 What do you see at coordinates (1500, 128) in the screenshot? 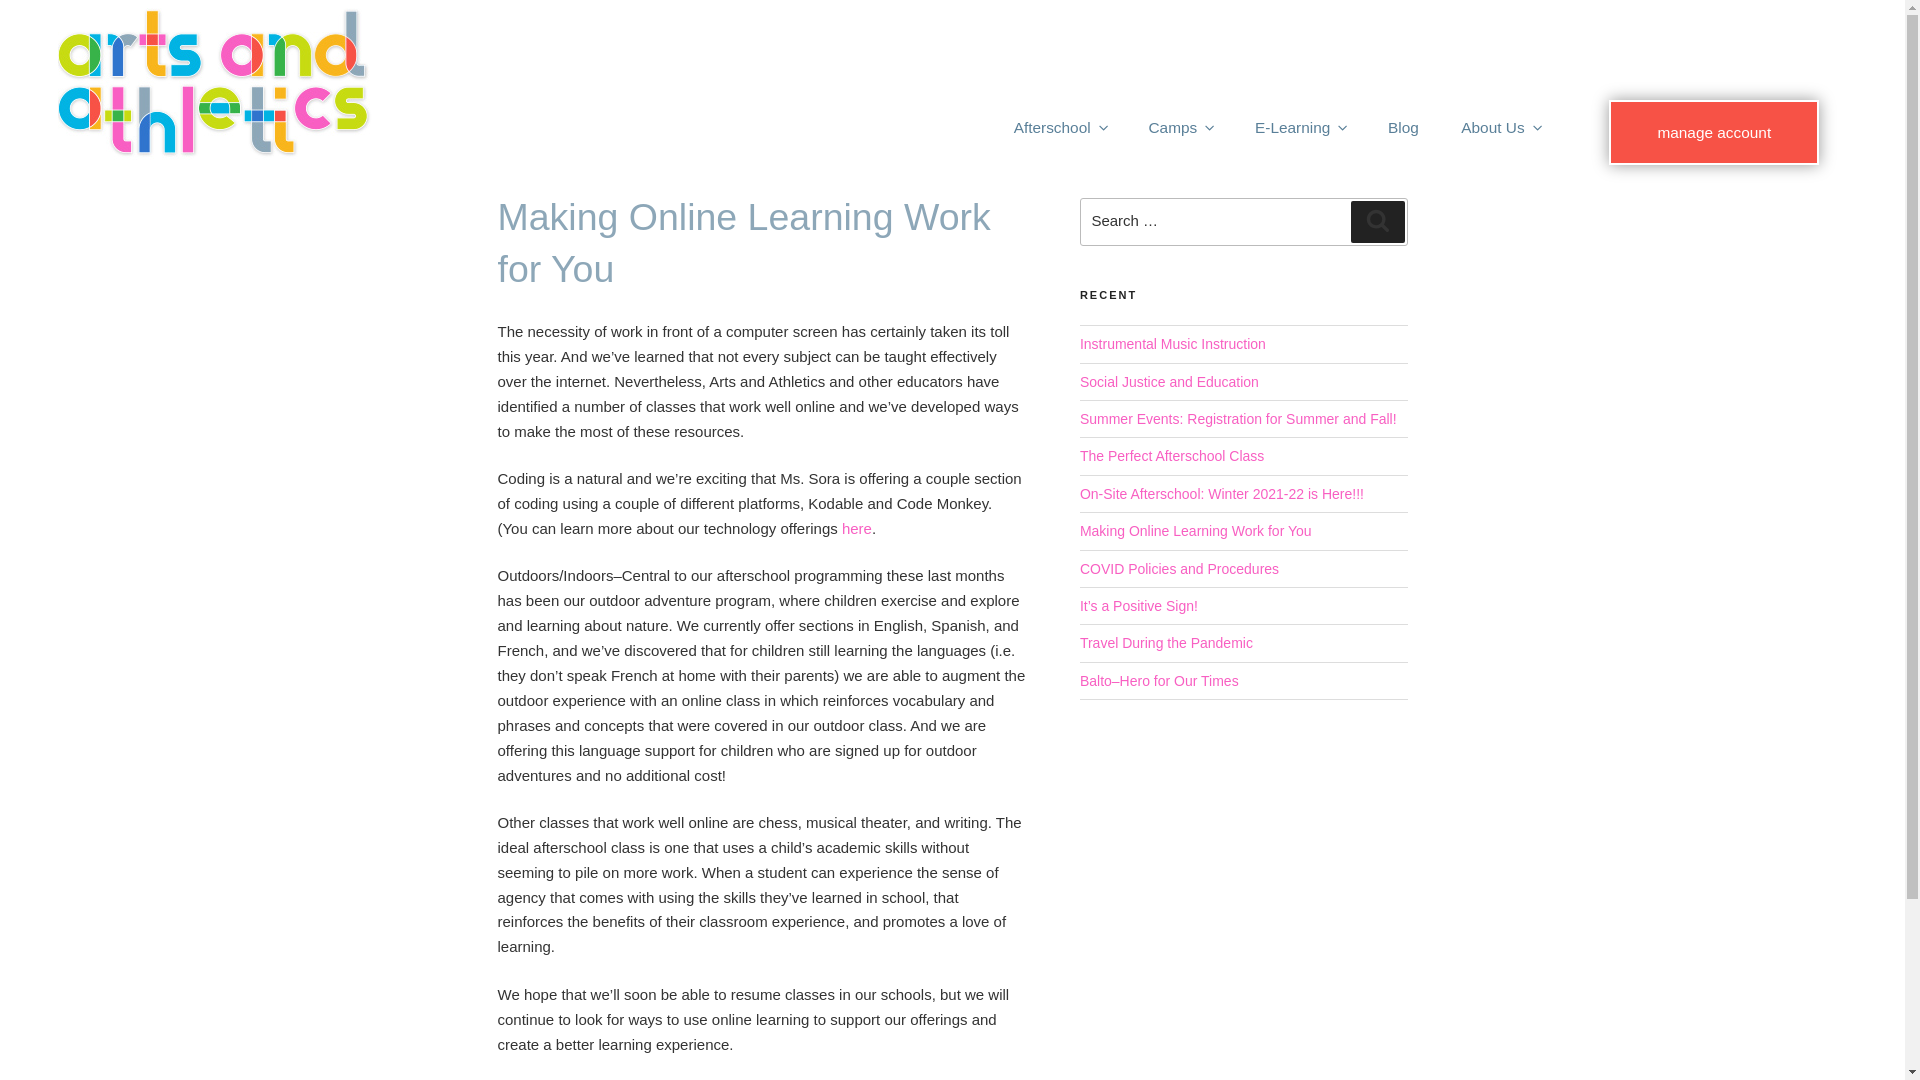
I see `About Us` at bounding box center [1500, 128].